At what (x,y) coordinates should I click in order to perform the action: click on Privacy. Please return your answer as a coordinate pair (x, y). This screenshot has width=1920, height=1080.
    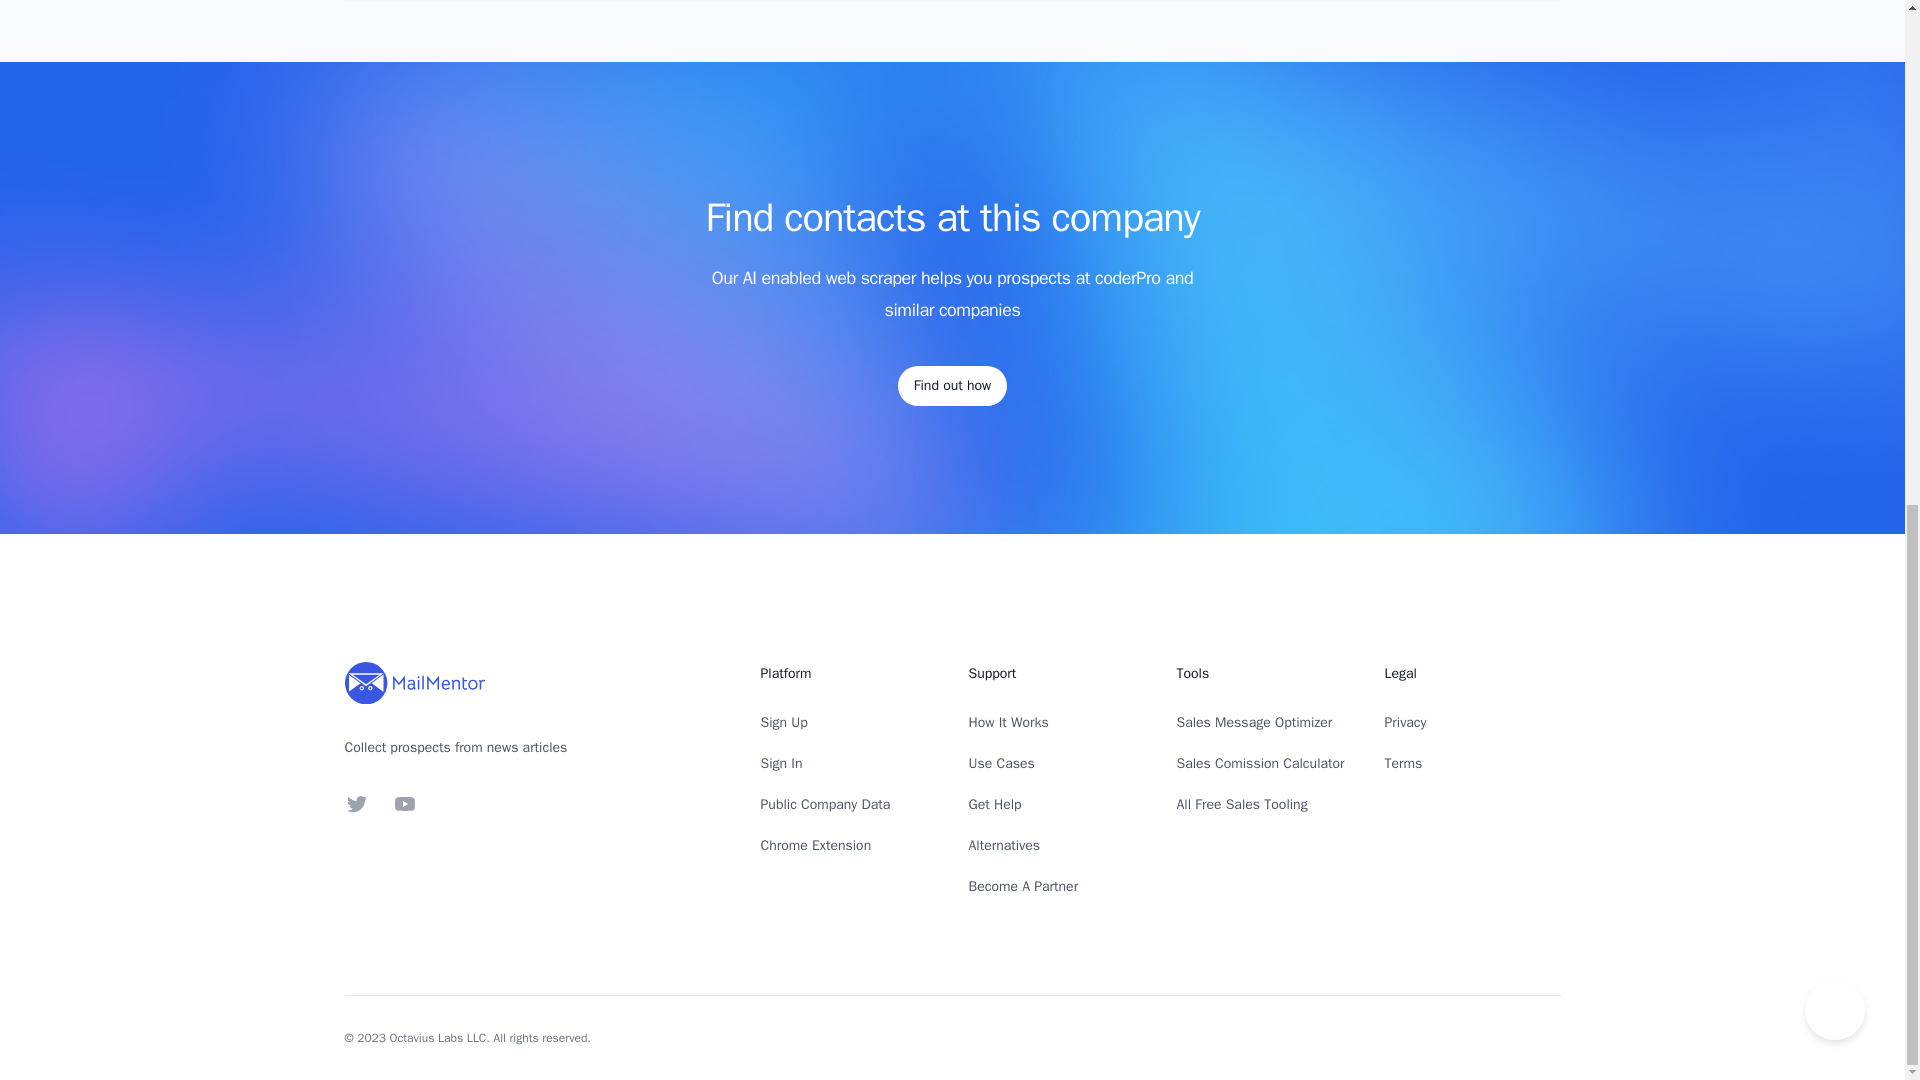
    Looking at the image, I should click on (1405, 722).